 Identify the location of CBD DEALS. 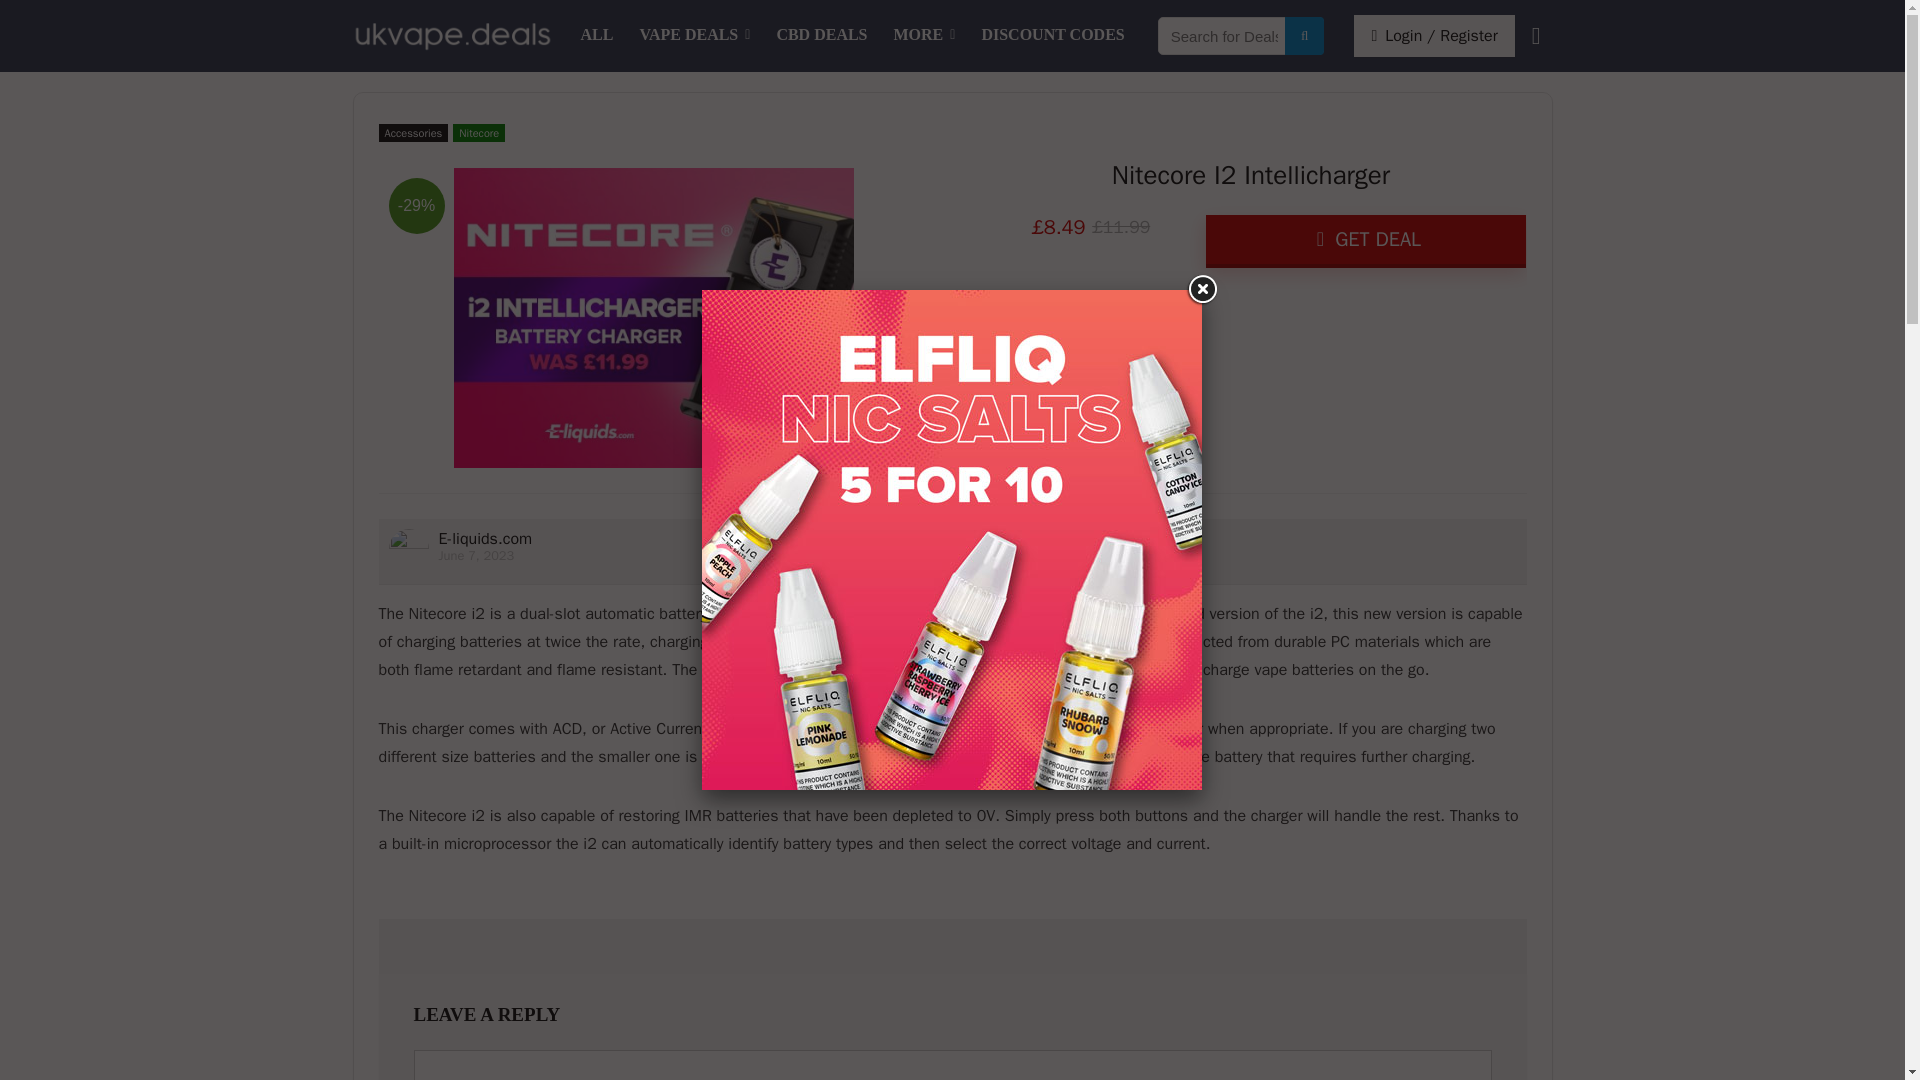
(820, 36).